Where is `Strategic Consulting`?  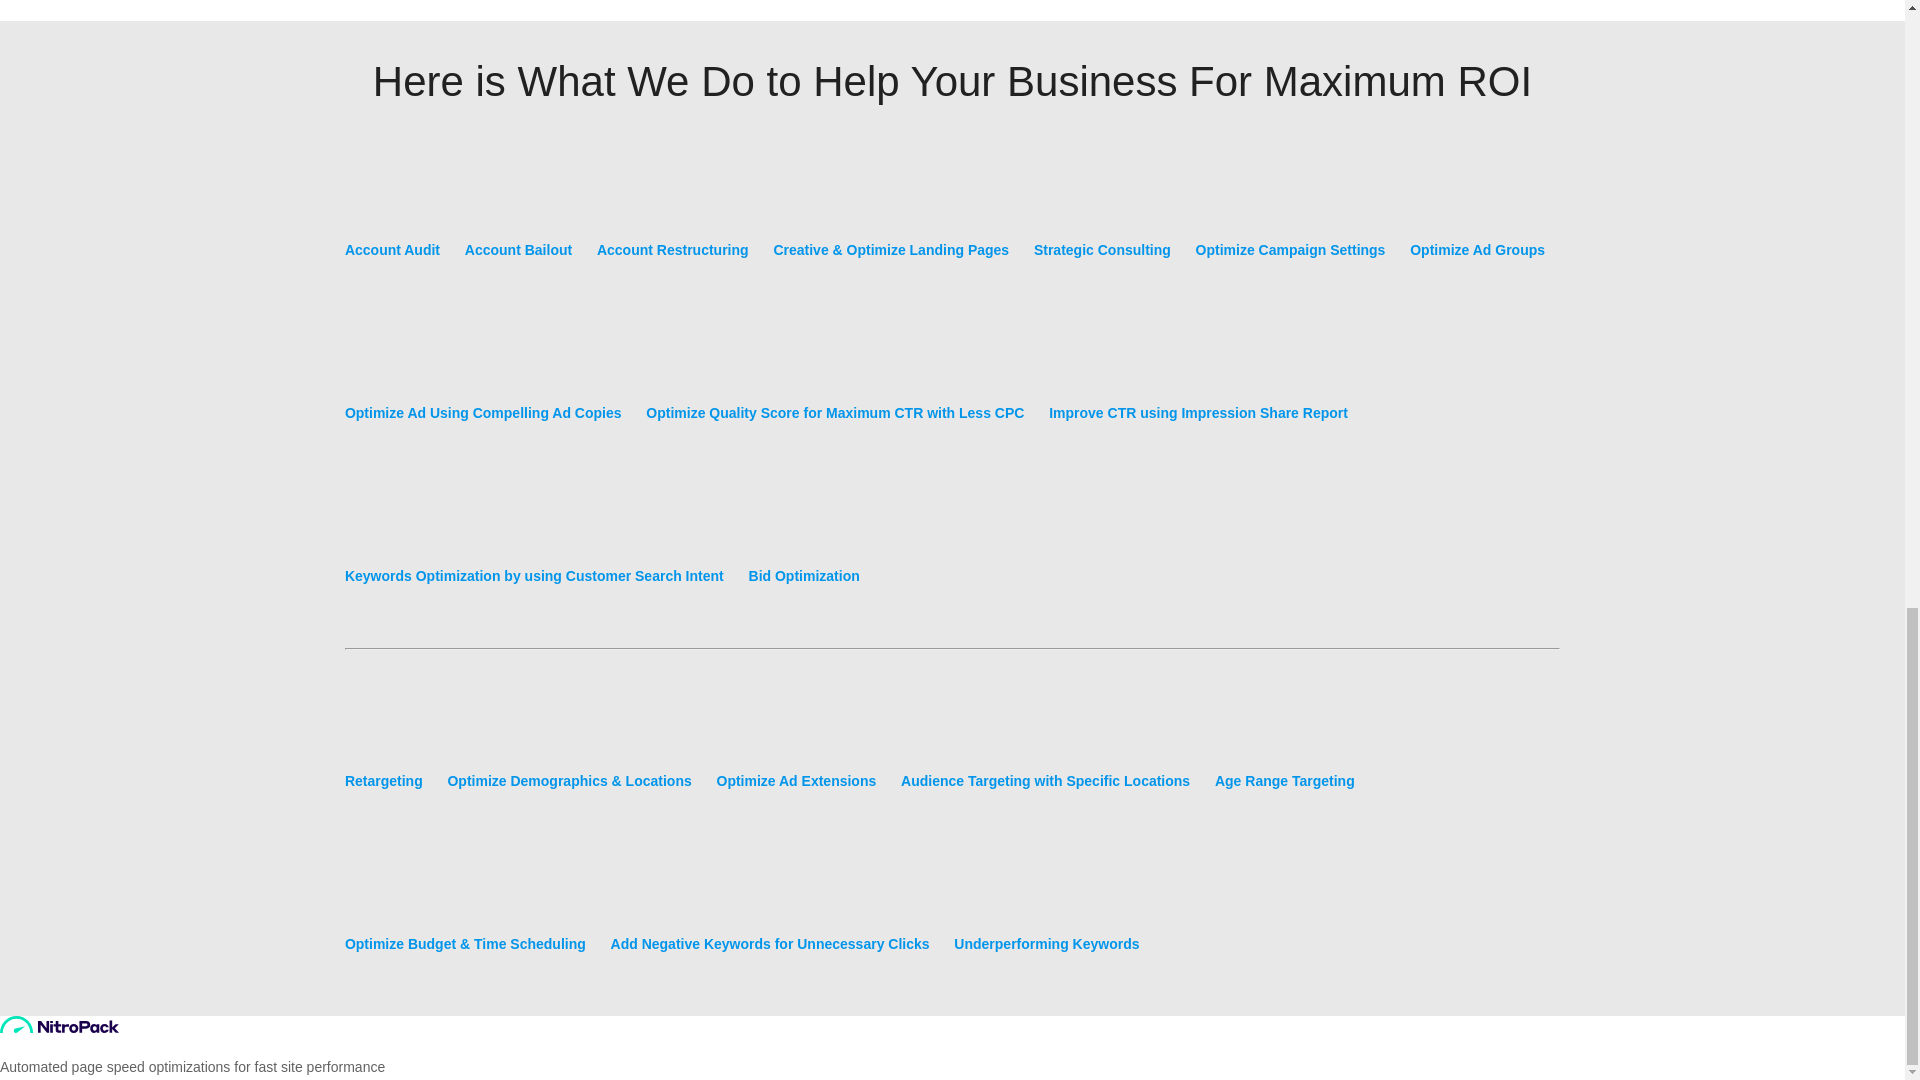 Strategic Consulting is located at coordinates (1102, 210).